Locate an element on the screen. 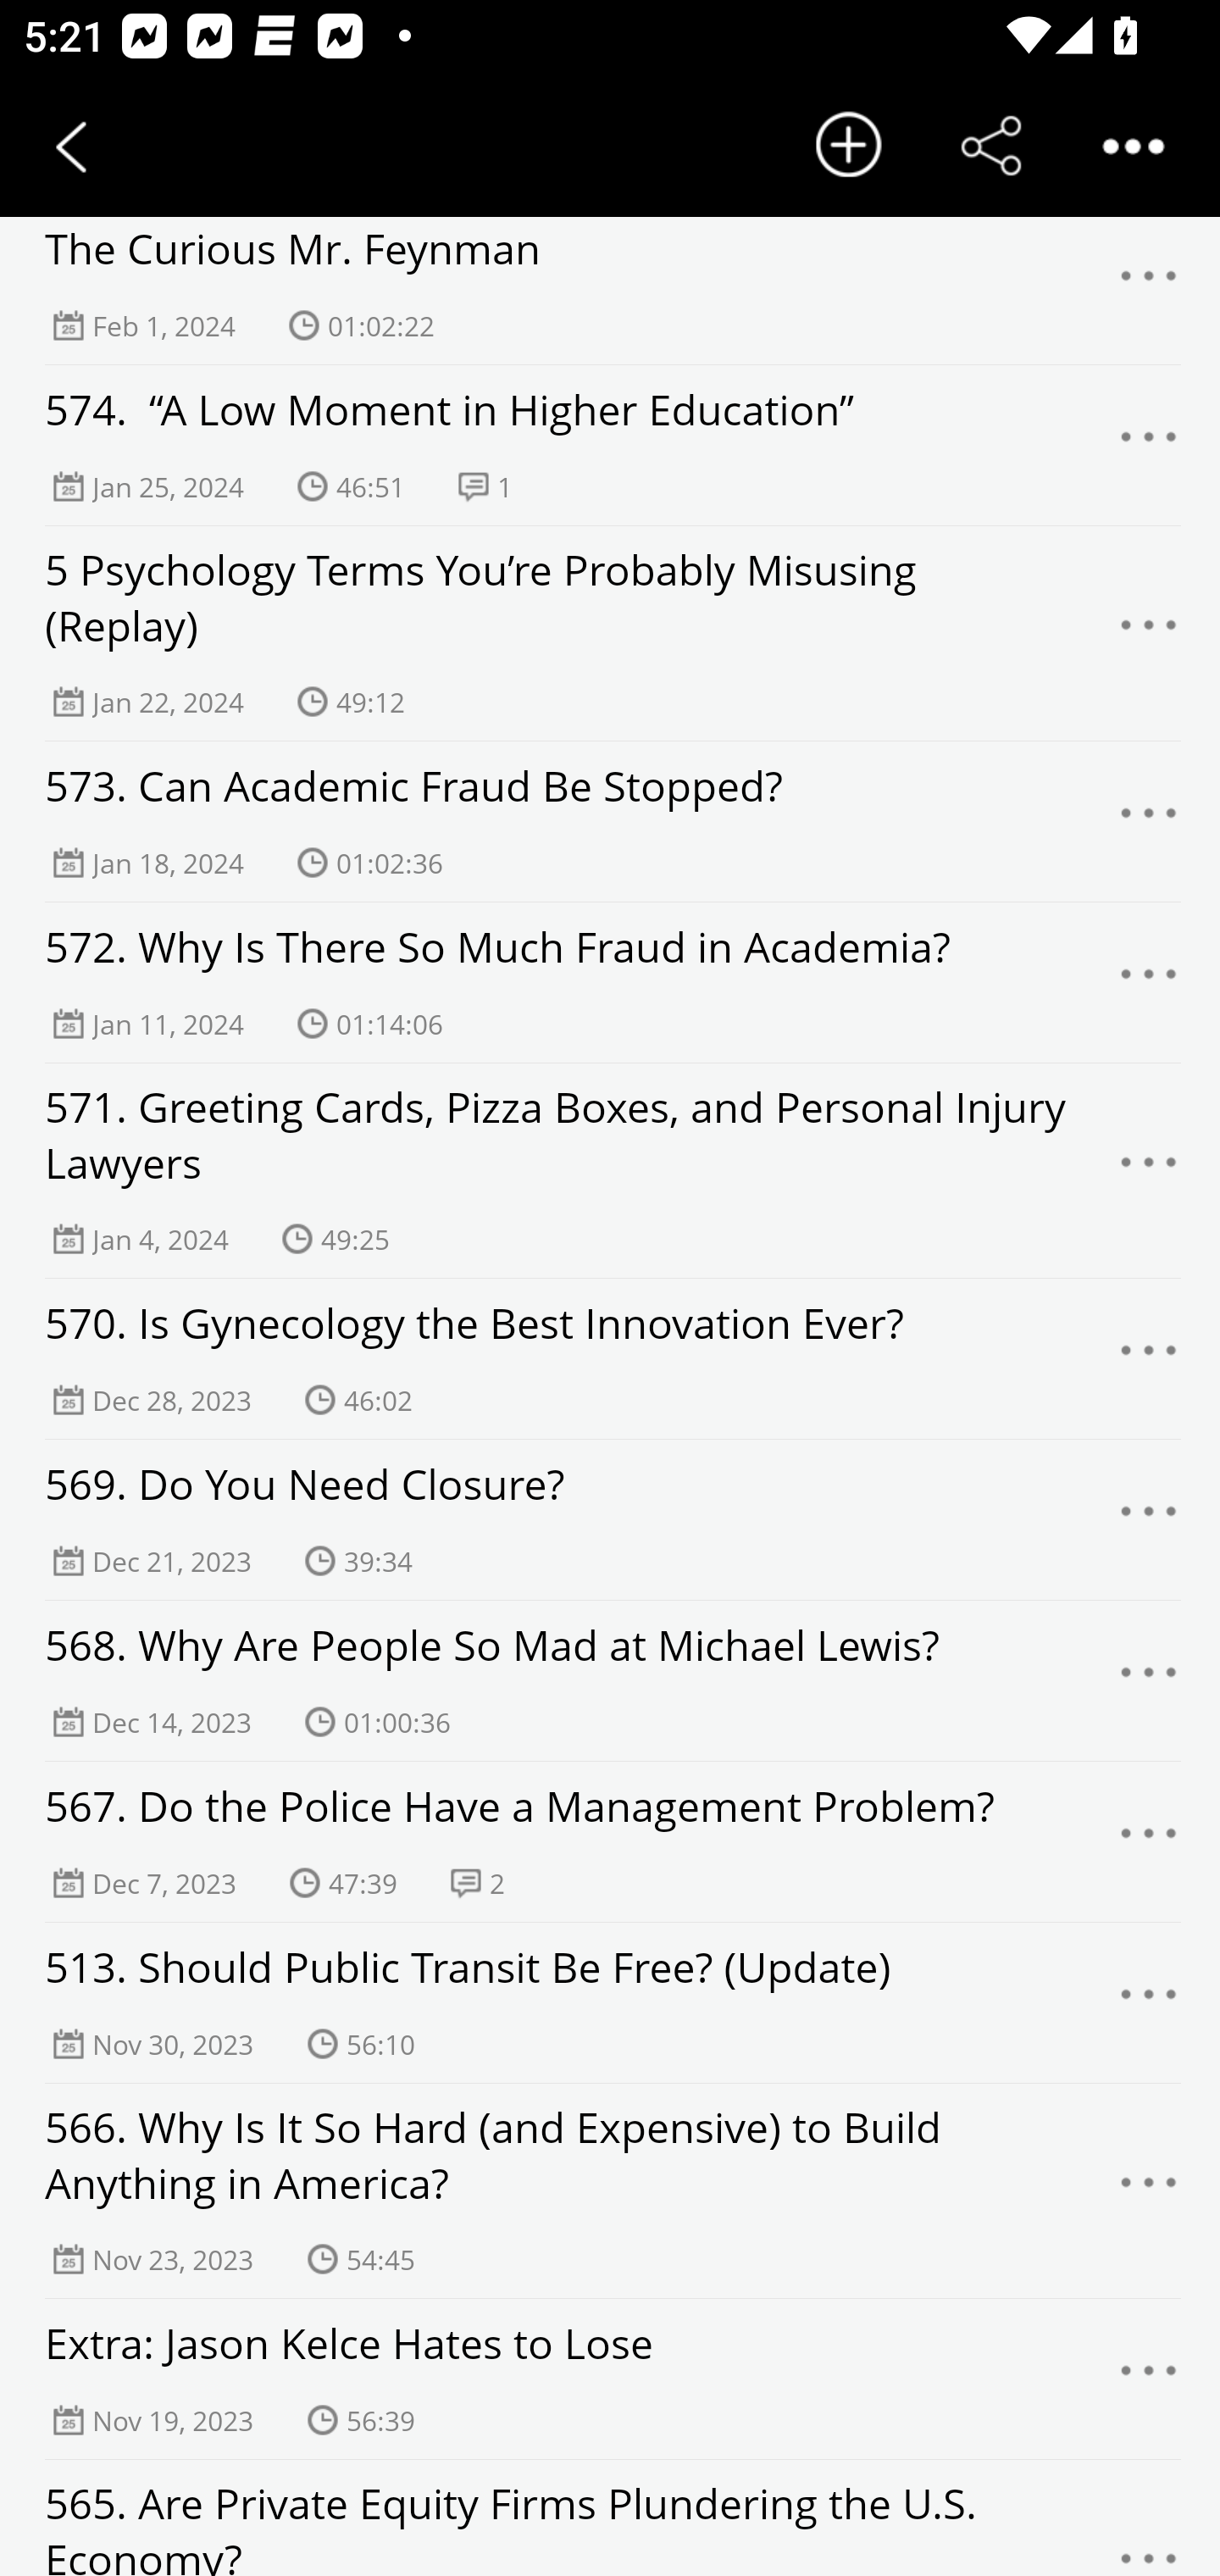 This screenshot has height=2576, width=1220. Menu is located at coordinates (1149, 2190).